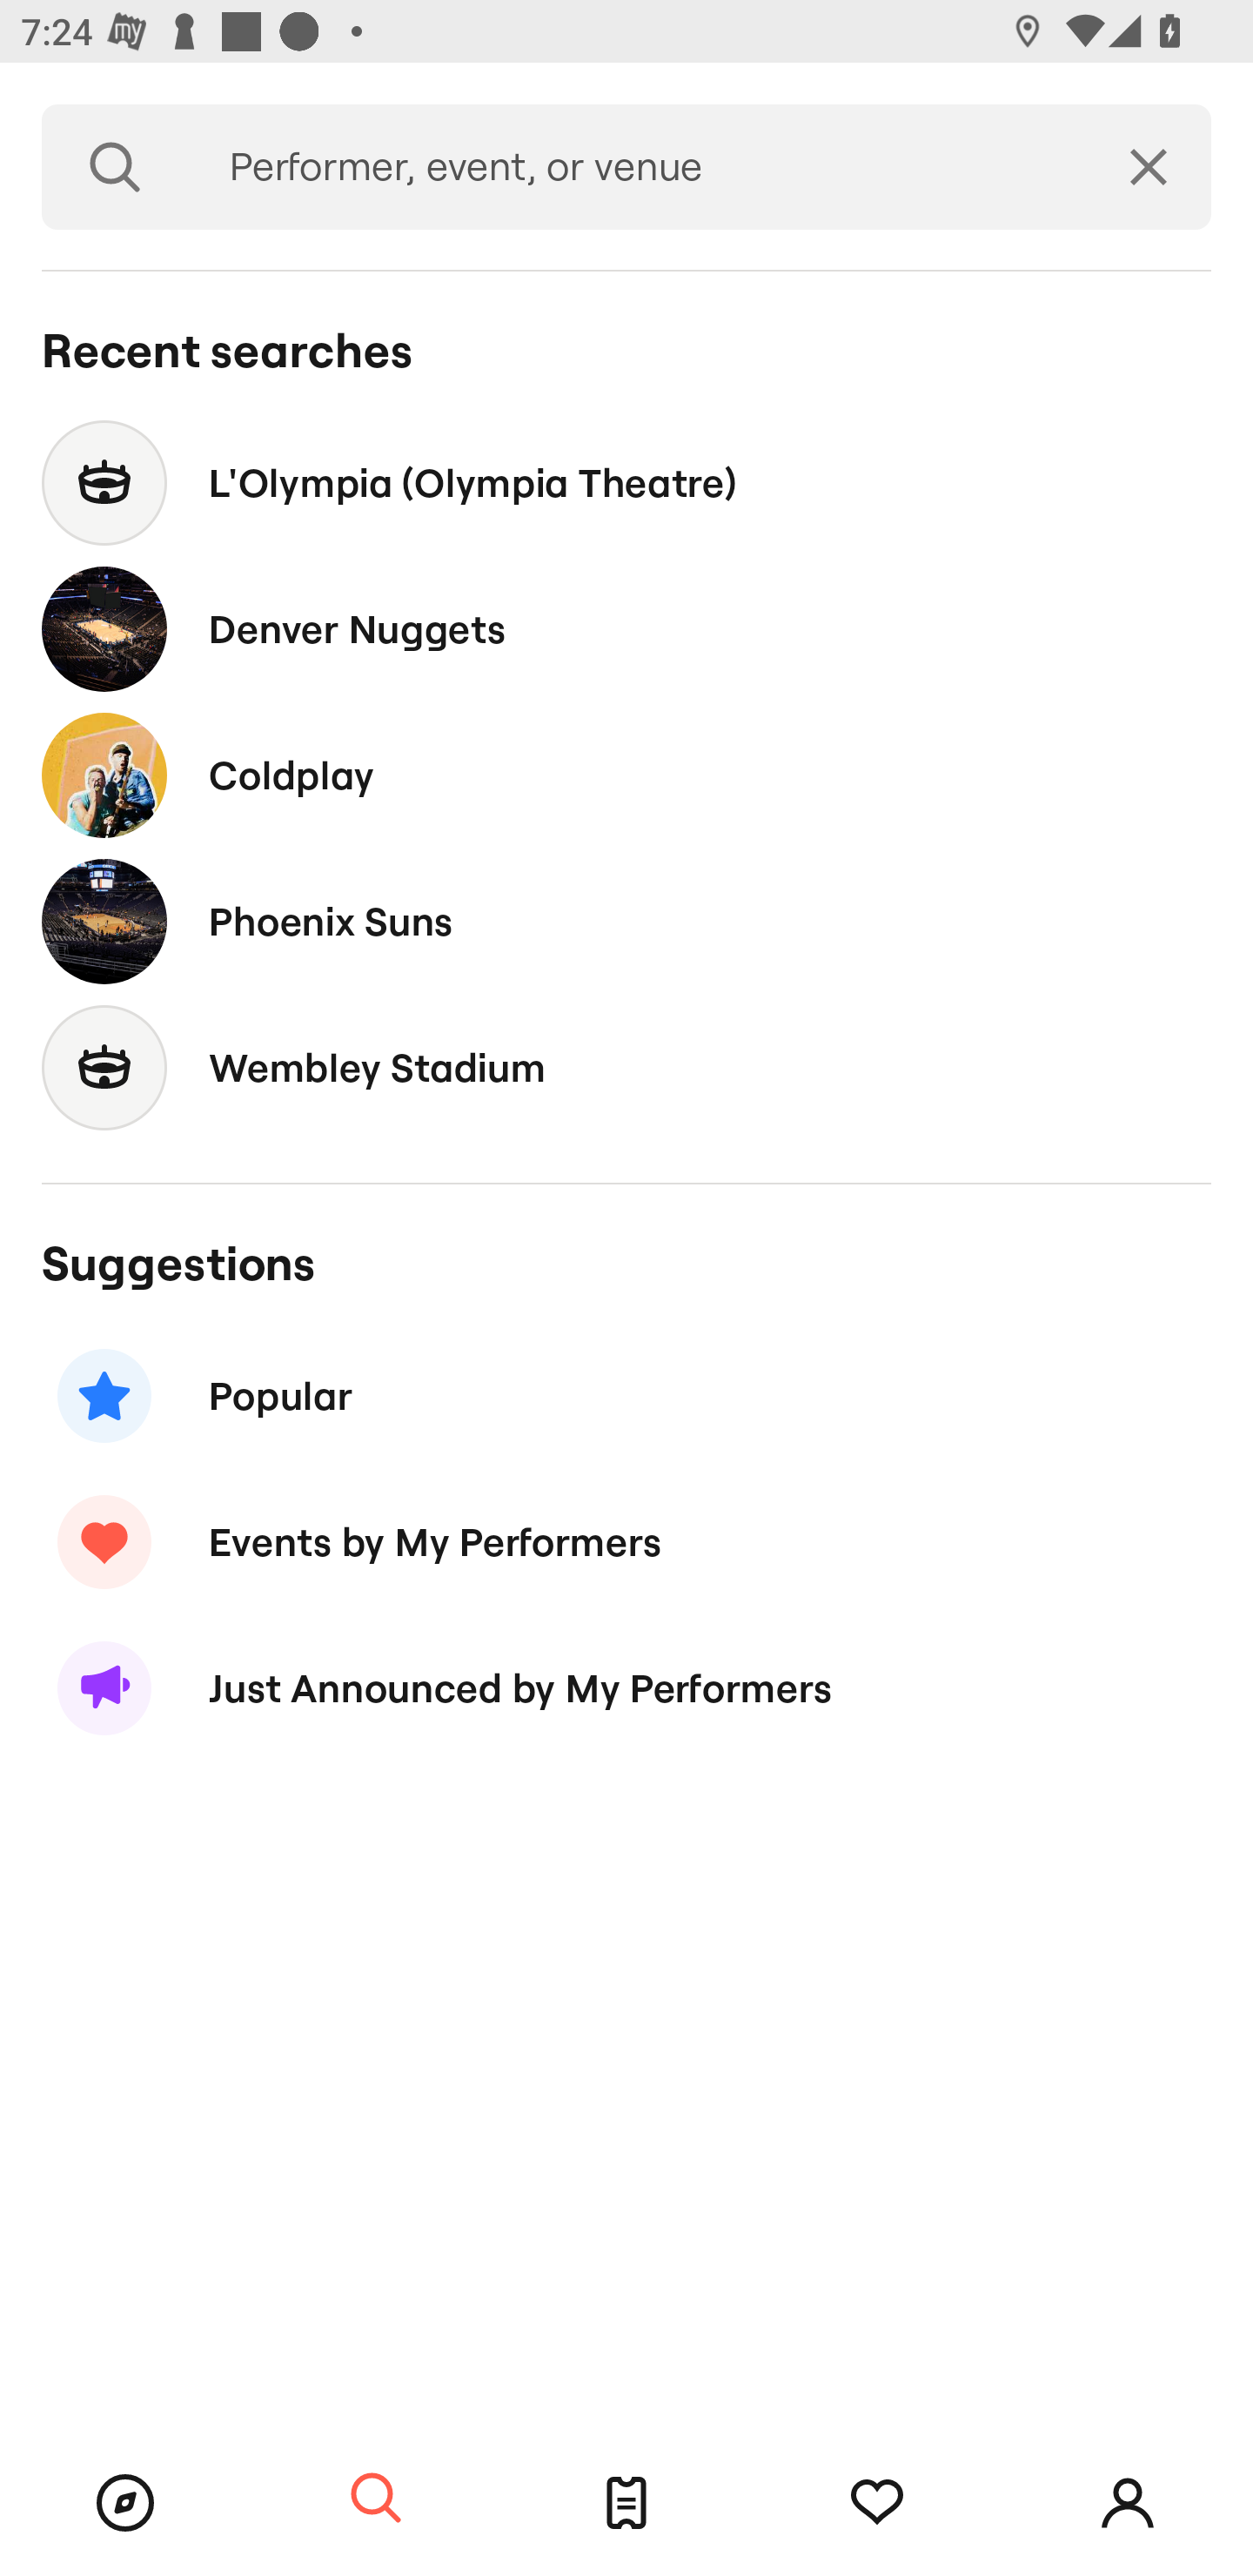  I want to click on Tracking, so click(877, 2503).